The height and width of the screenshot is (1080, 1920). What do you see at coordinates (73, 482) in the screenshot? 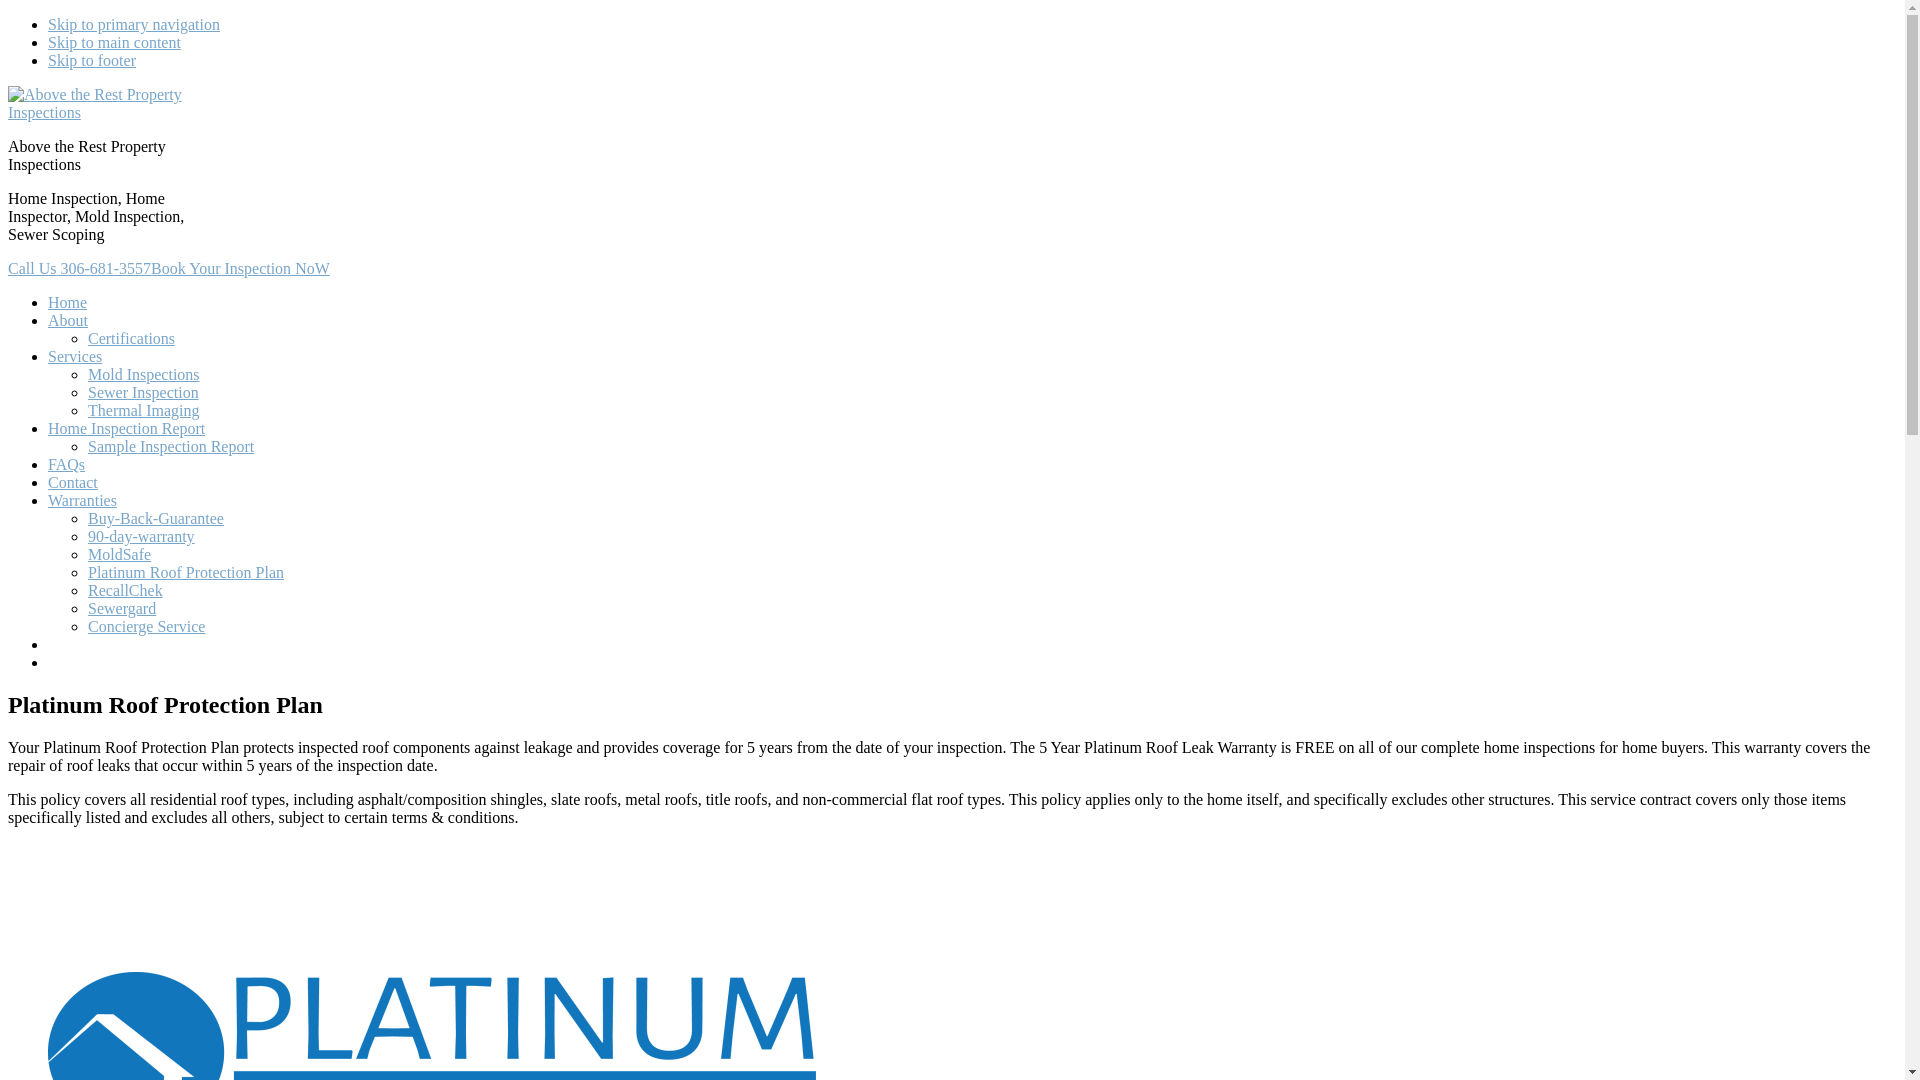
I see `Contact` at bounding box center [73, 482].